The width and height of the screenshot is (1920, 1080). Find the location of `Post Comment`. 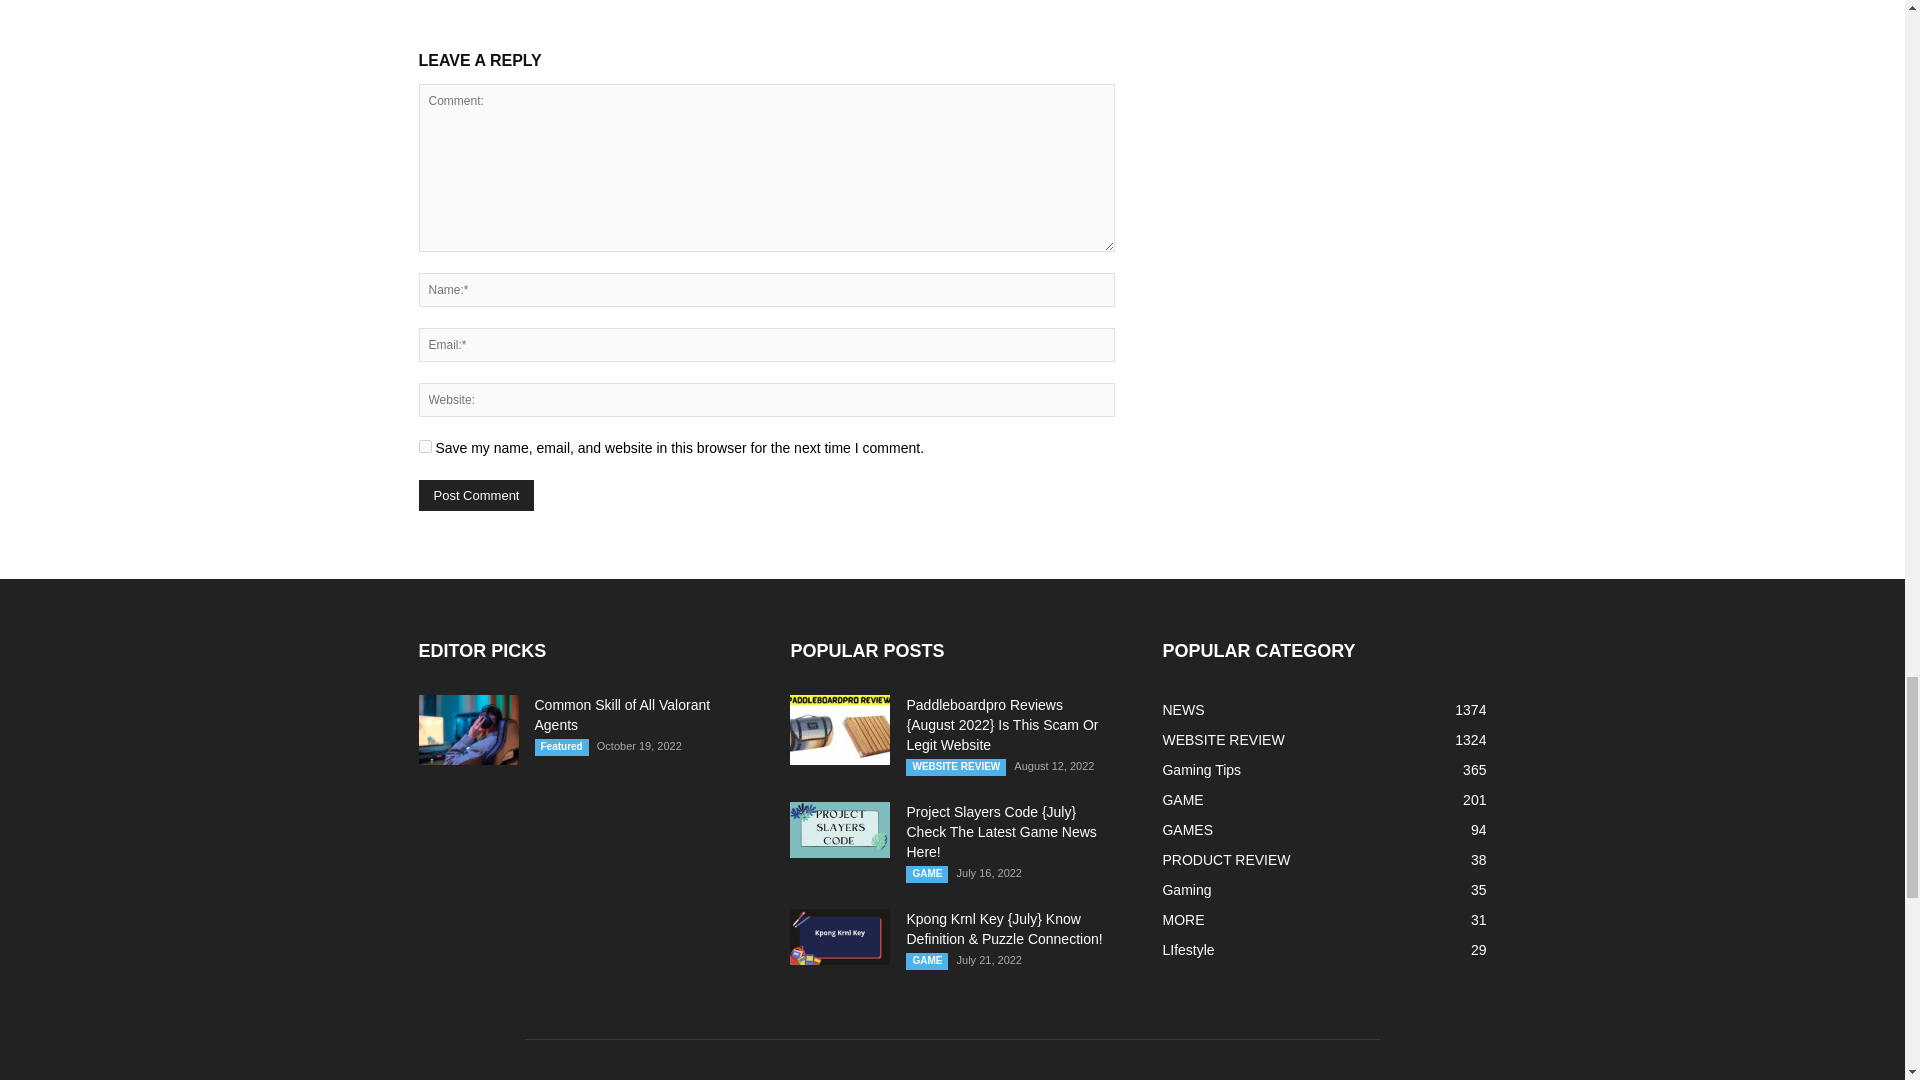

Post Comment is located at coordinates (476, 494).